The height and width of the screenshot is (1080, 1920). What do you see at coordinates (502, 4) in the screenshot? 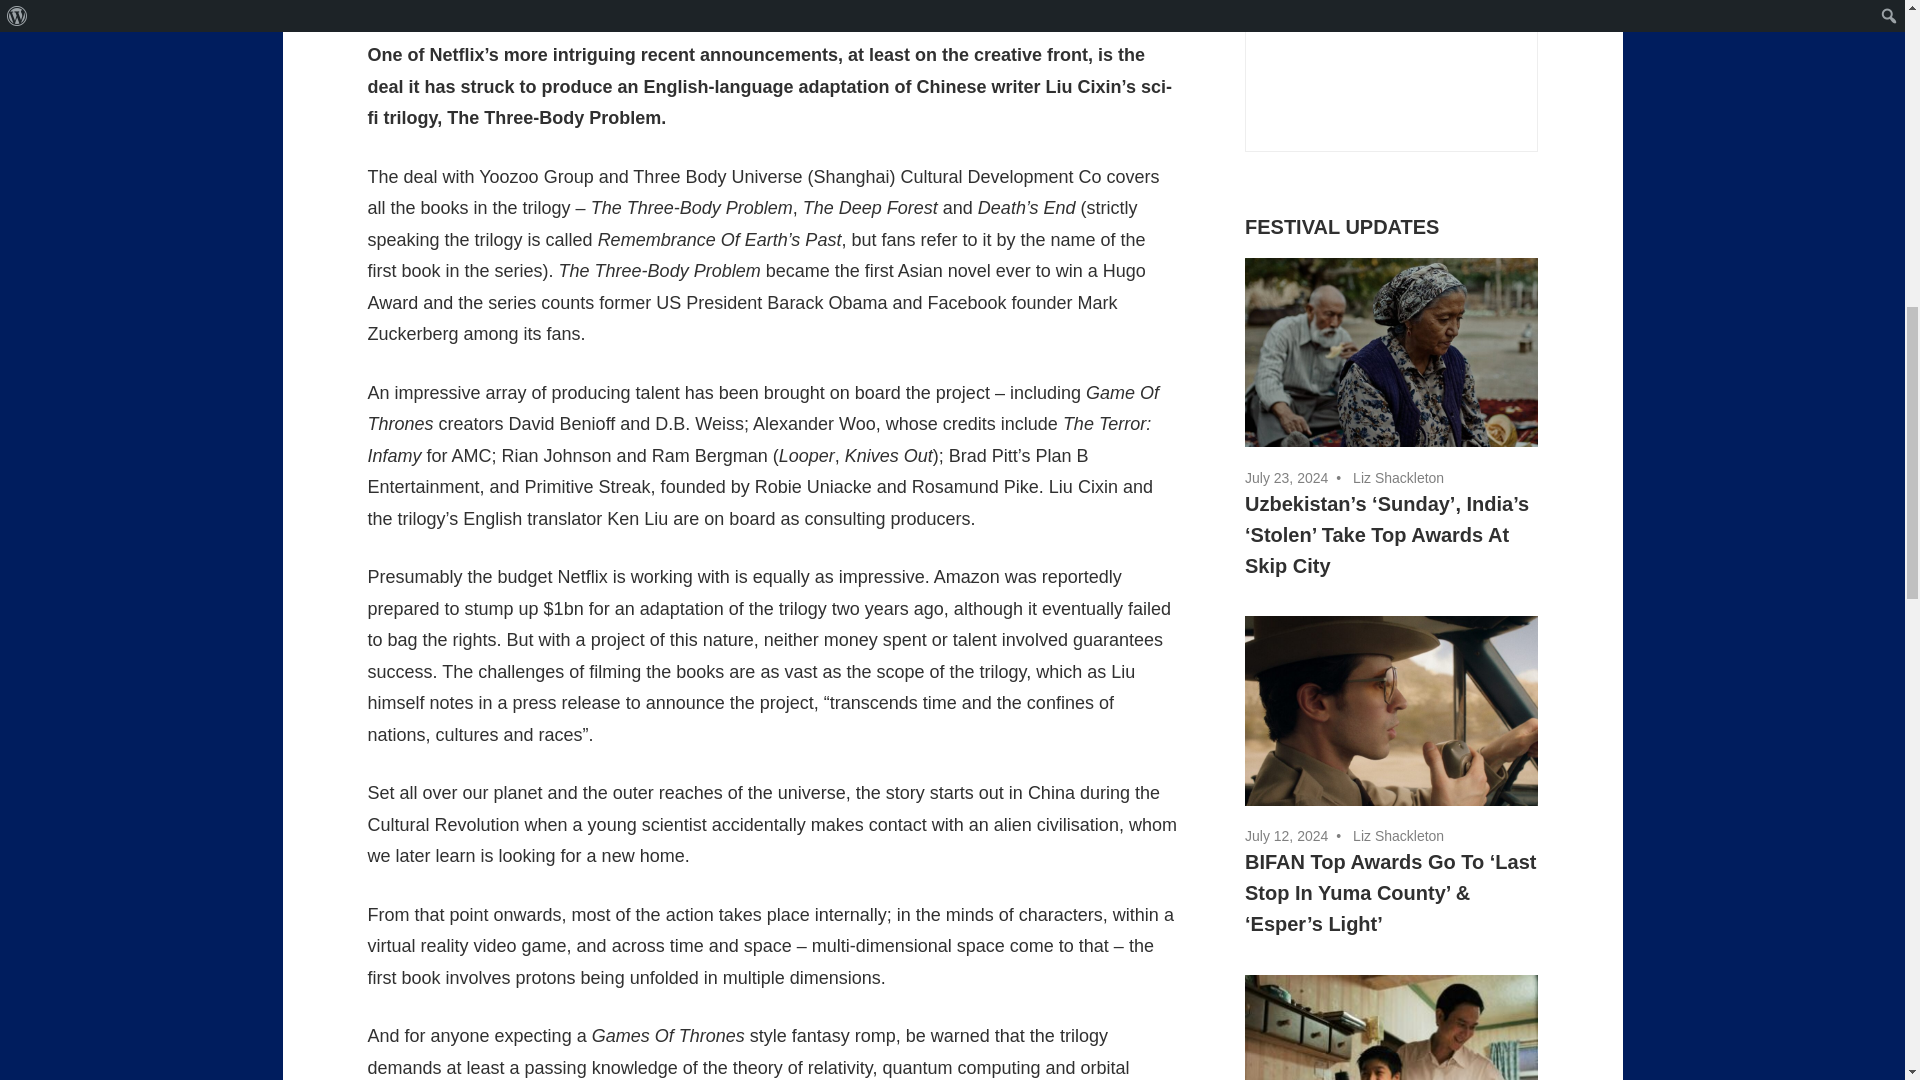
I see `View all posts by Liz Shackleton` at bounding box center [502, 4].